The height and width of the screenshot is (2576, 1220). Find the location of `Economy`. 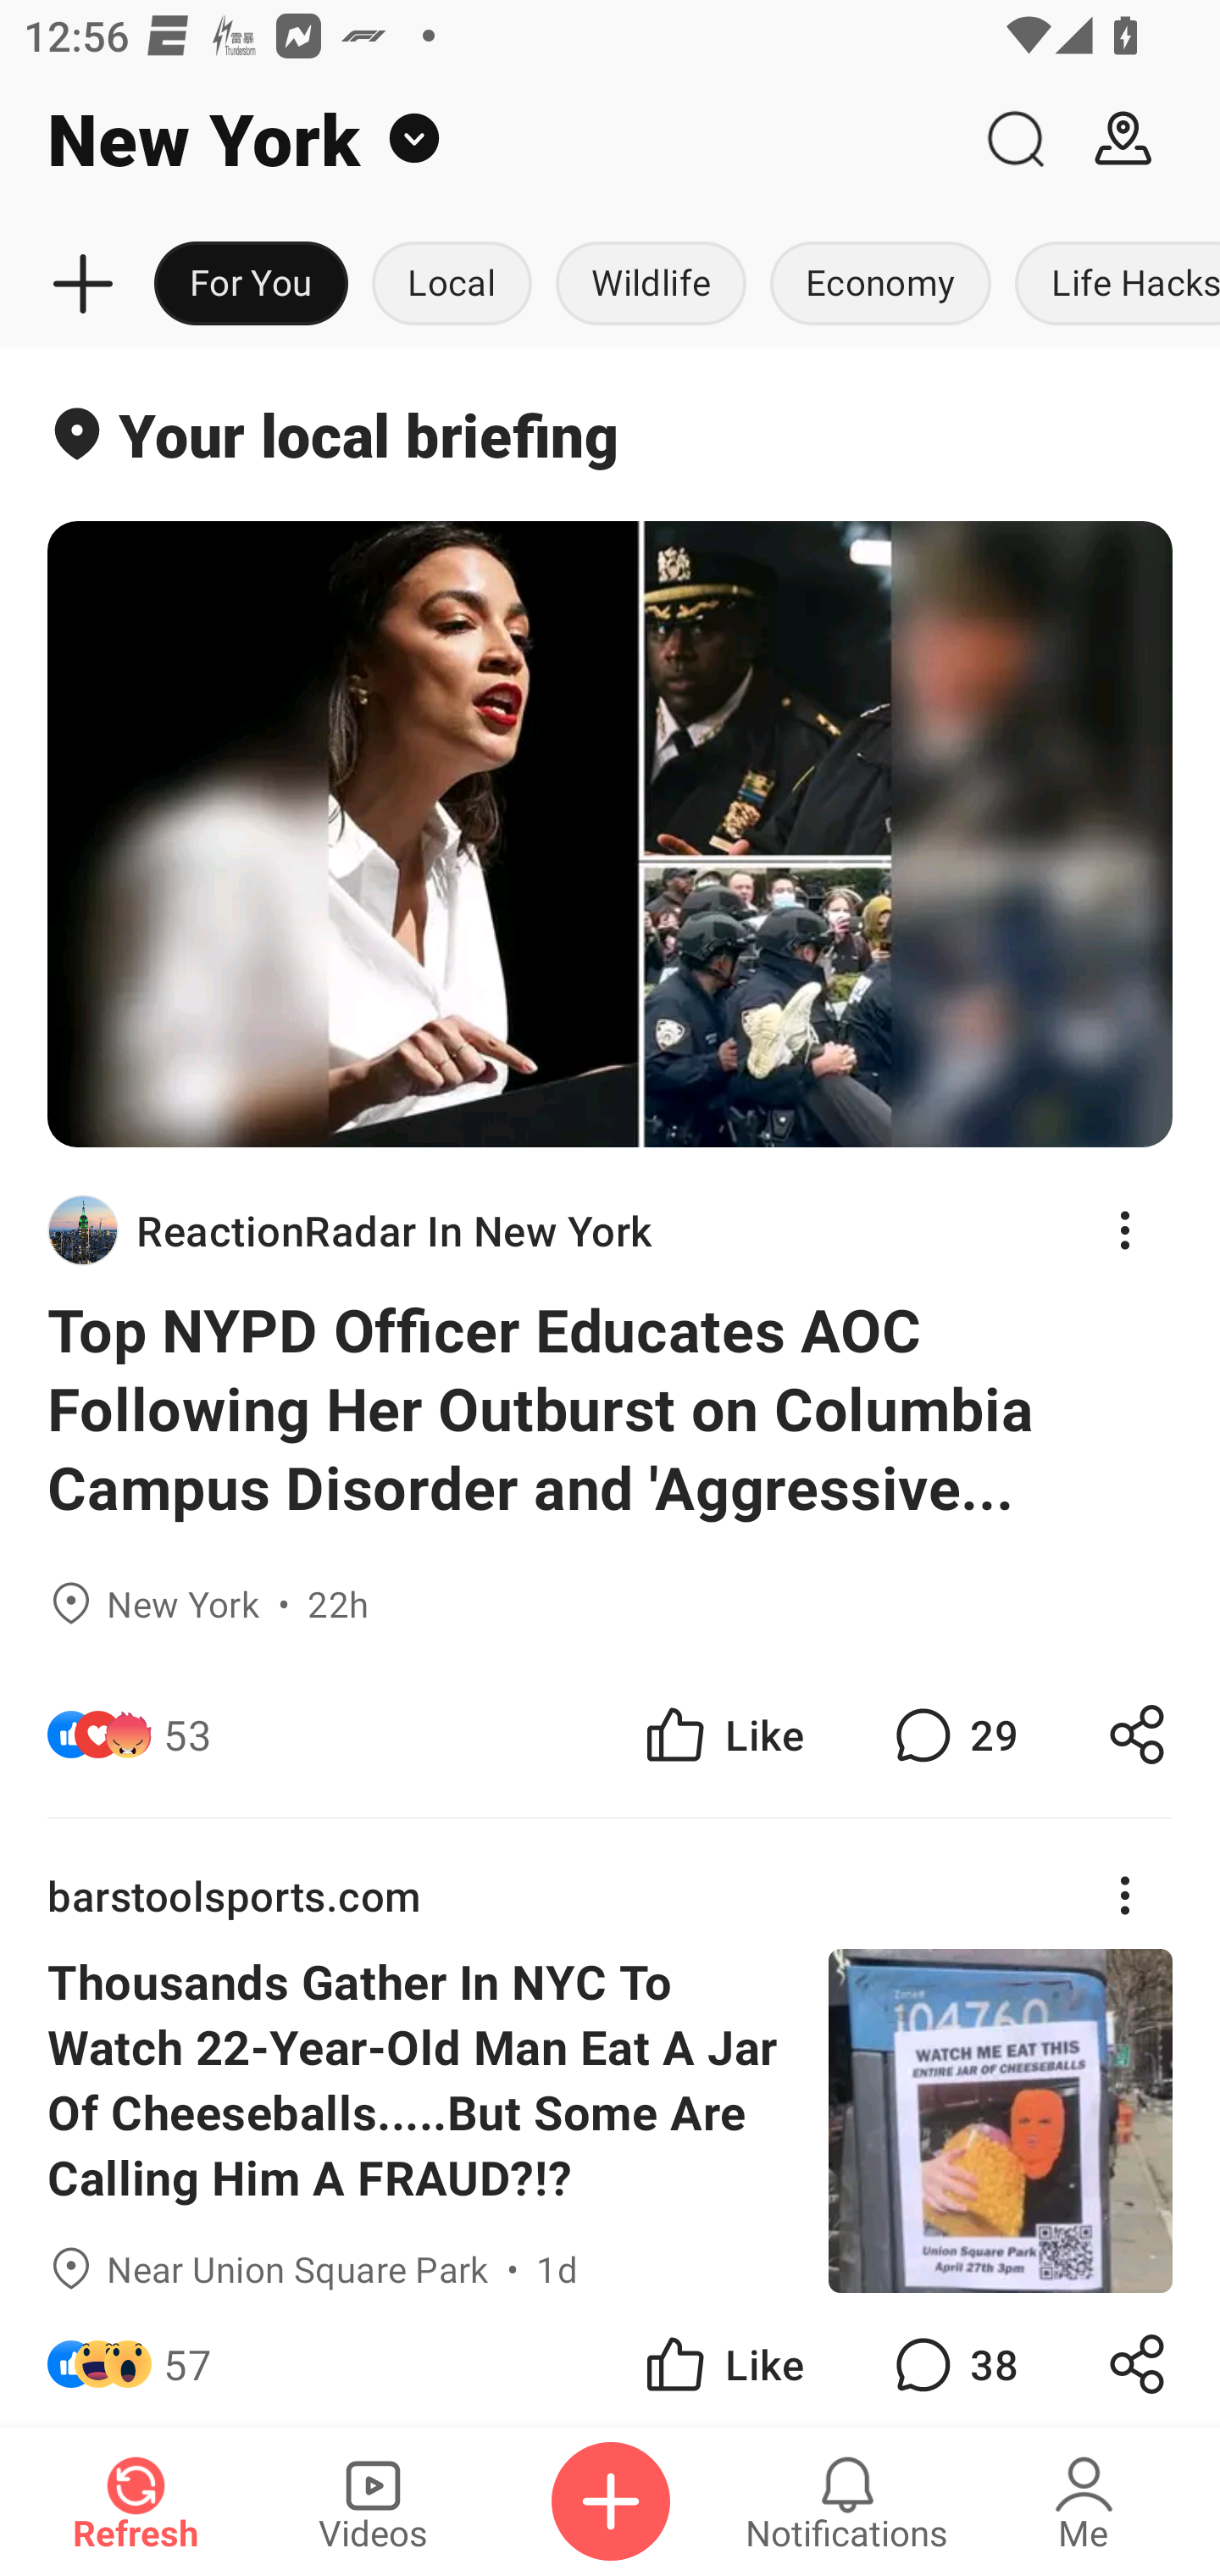

Economy is located at coordinates (880, 285).